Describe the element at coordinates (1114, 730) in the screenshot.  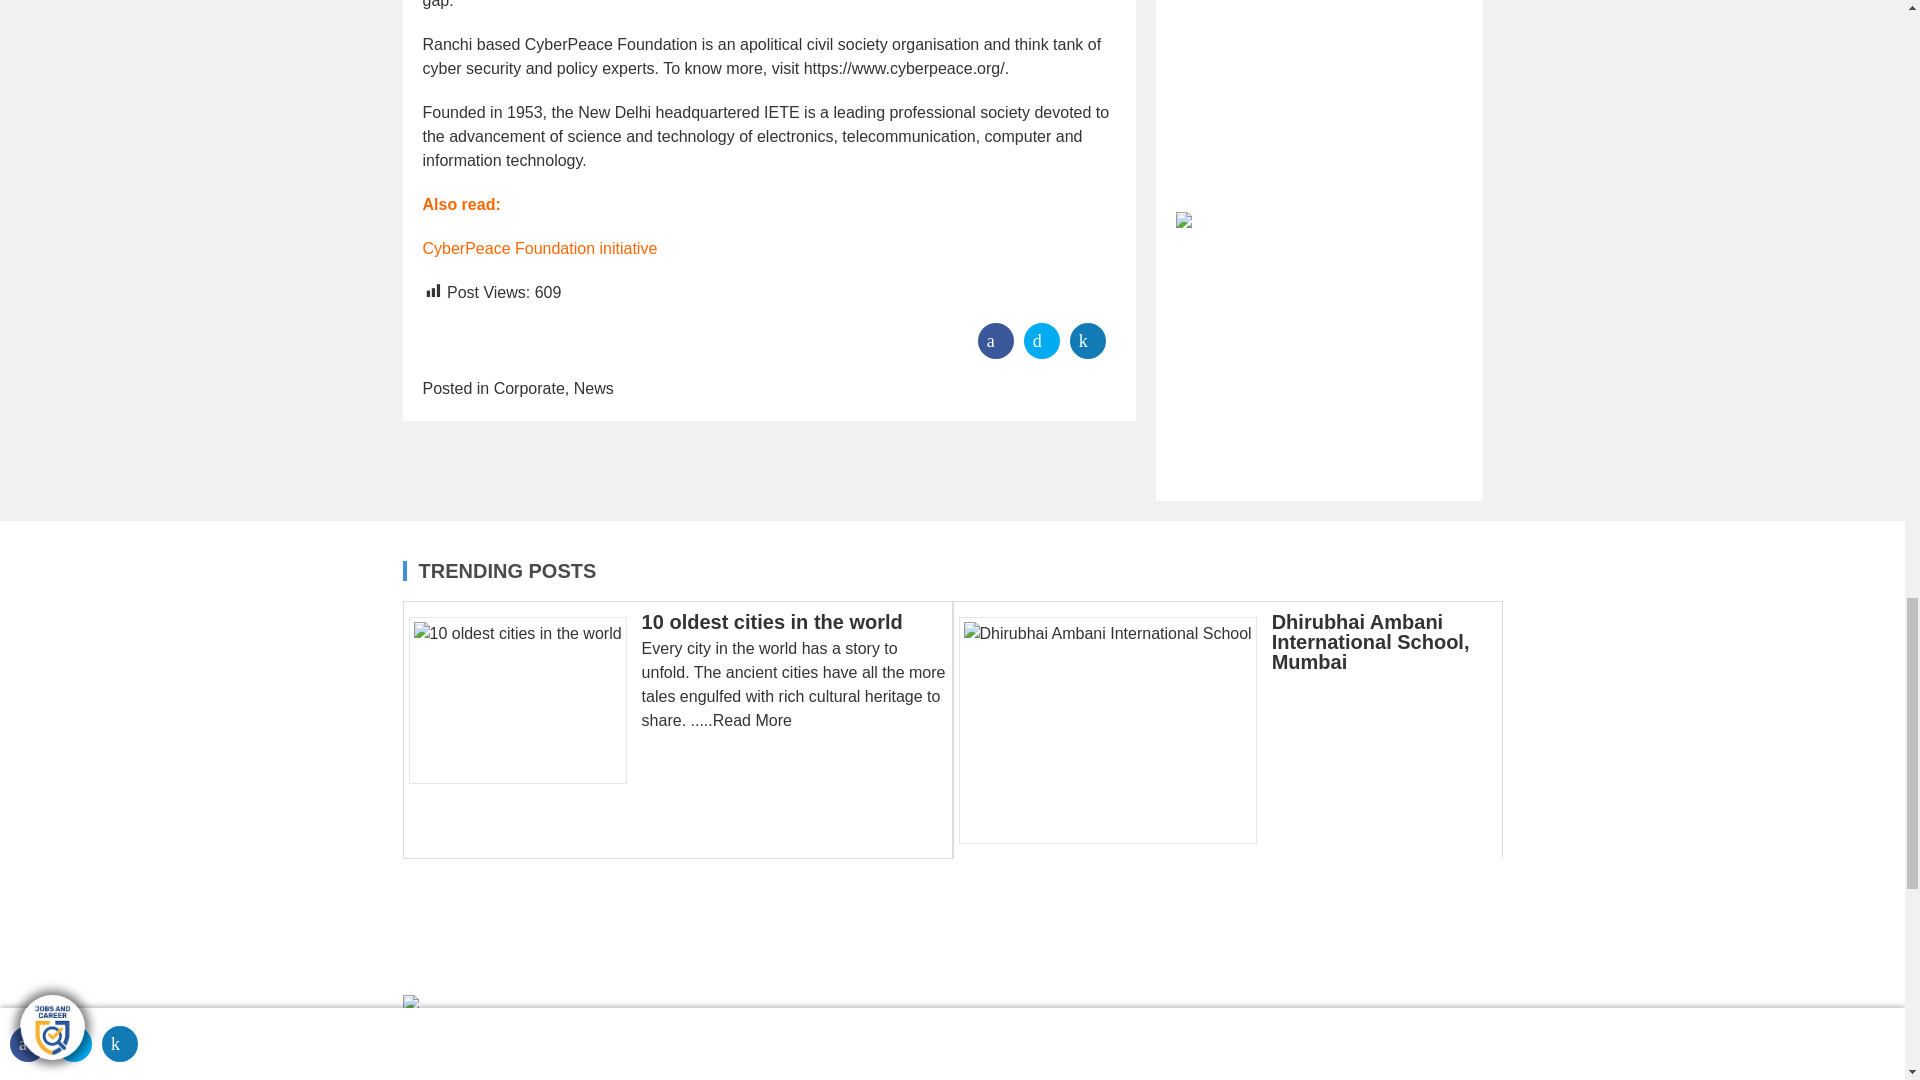
I see `Dhirubhai Ambani International School, Mumbai` at that location.